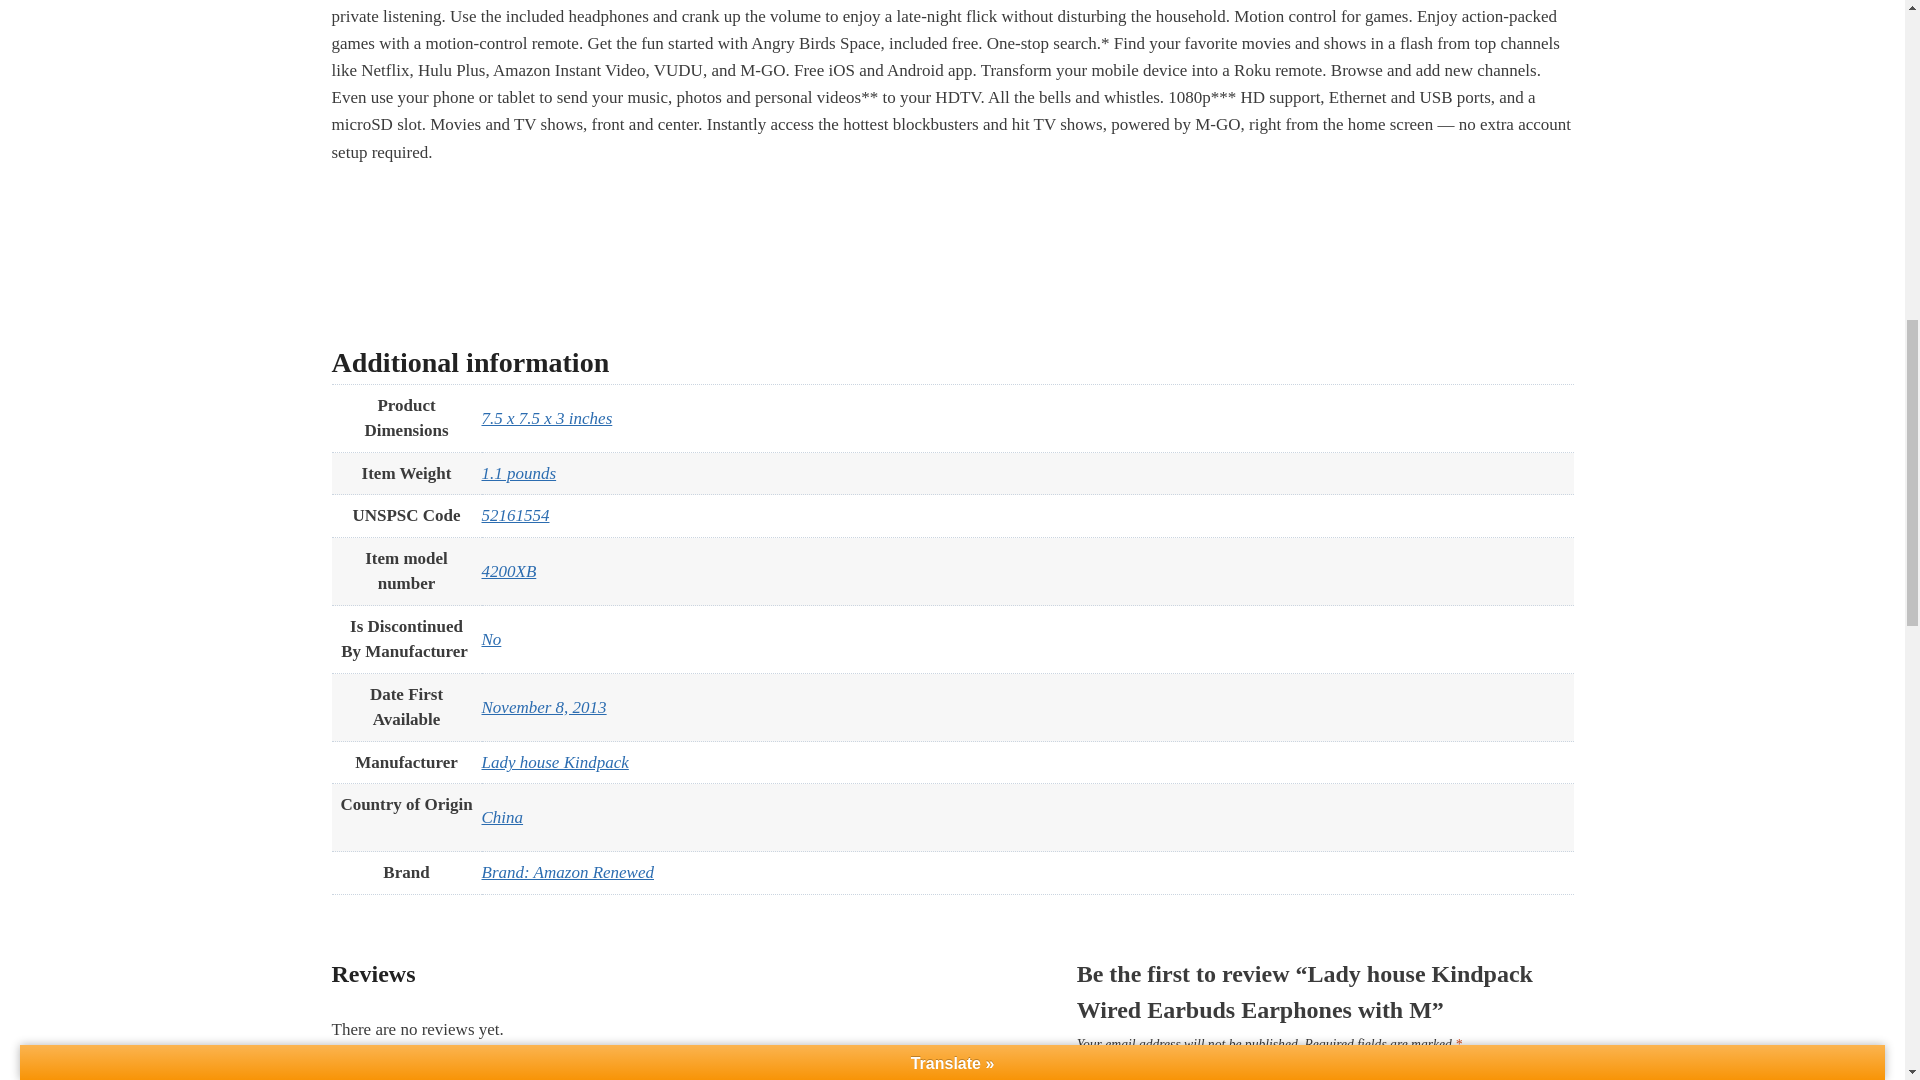 The width and height of the screenshot is (1920, 1080). What do you see at coordinates (509, 571) in the screenshot?
I see `4200XB` at bounding box center [509, 571].